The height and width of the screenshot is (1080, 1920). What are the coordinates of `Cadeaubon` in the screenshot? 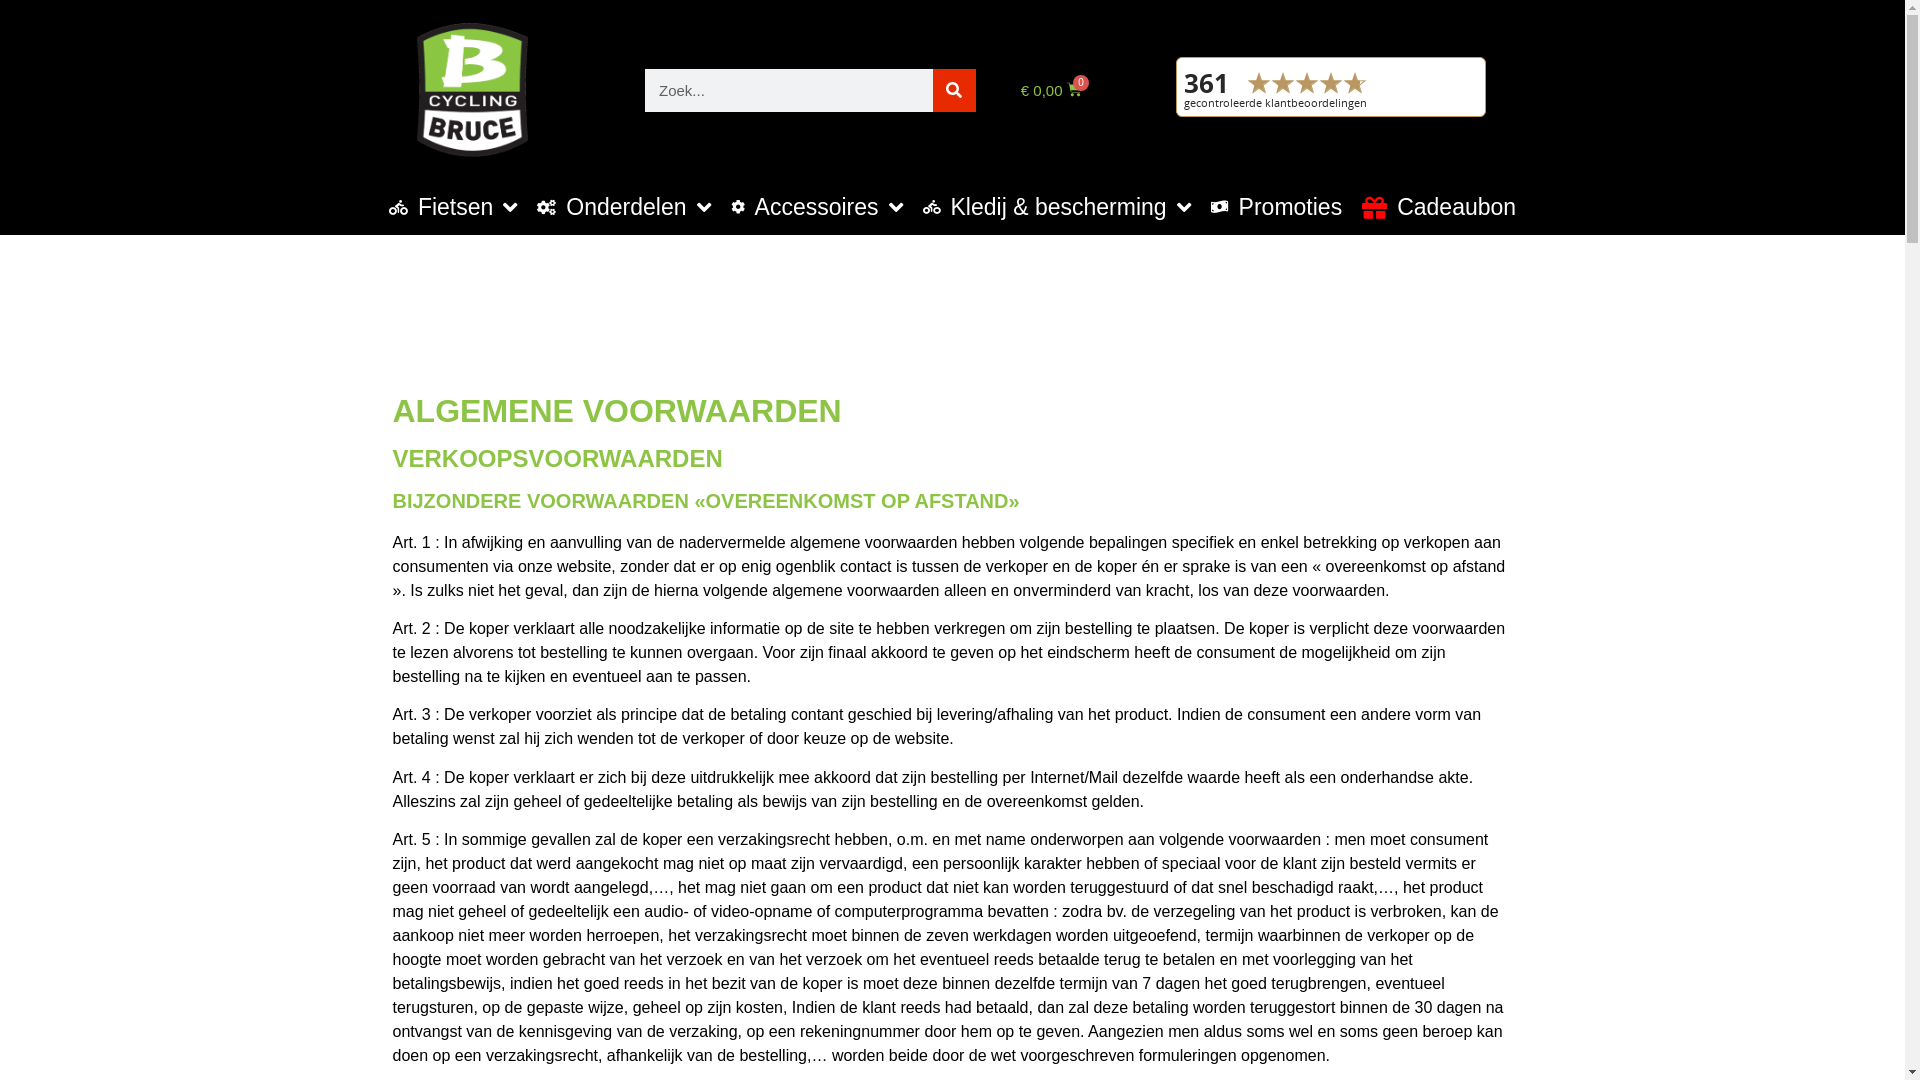 It's located at (1439, 208).